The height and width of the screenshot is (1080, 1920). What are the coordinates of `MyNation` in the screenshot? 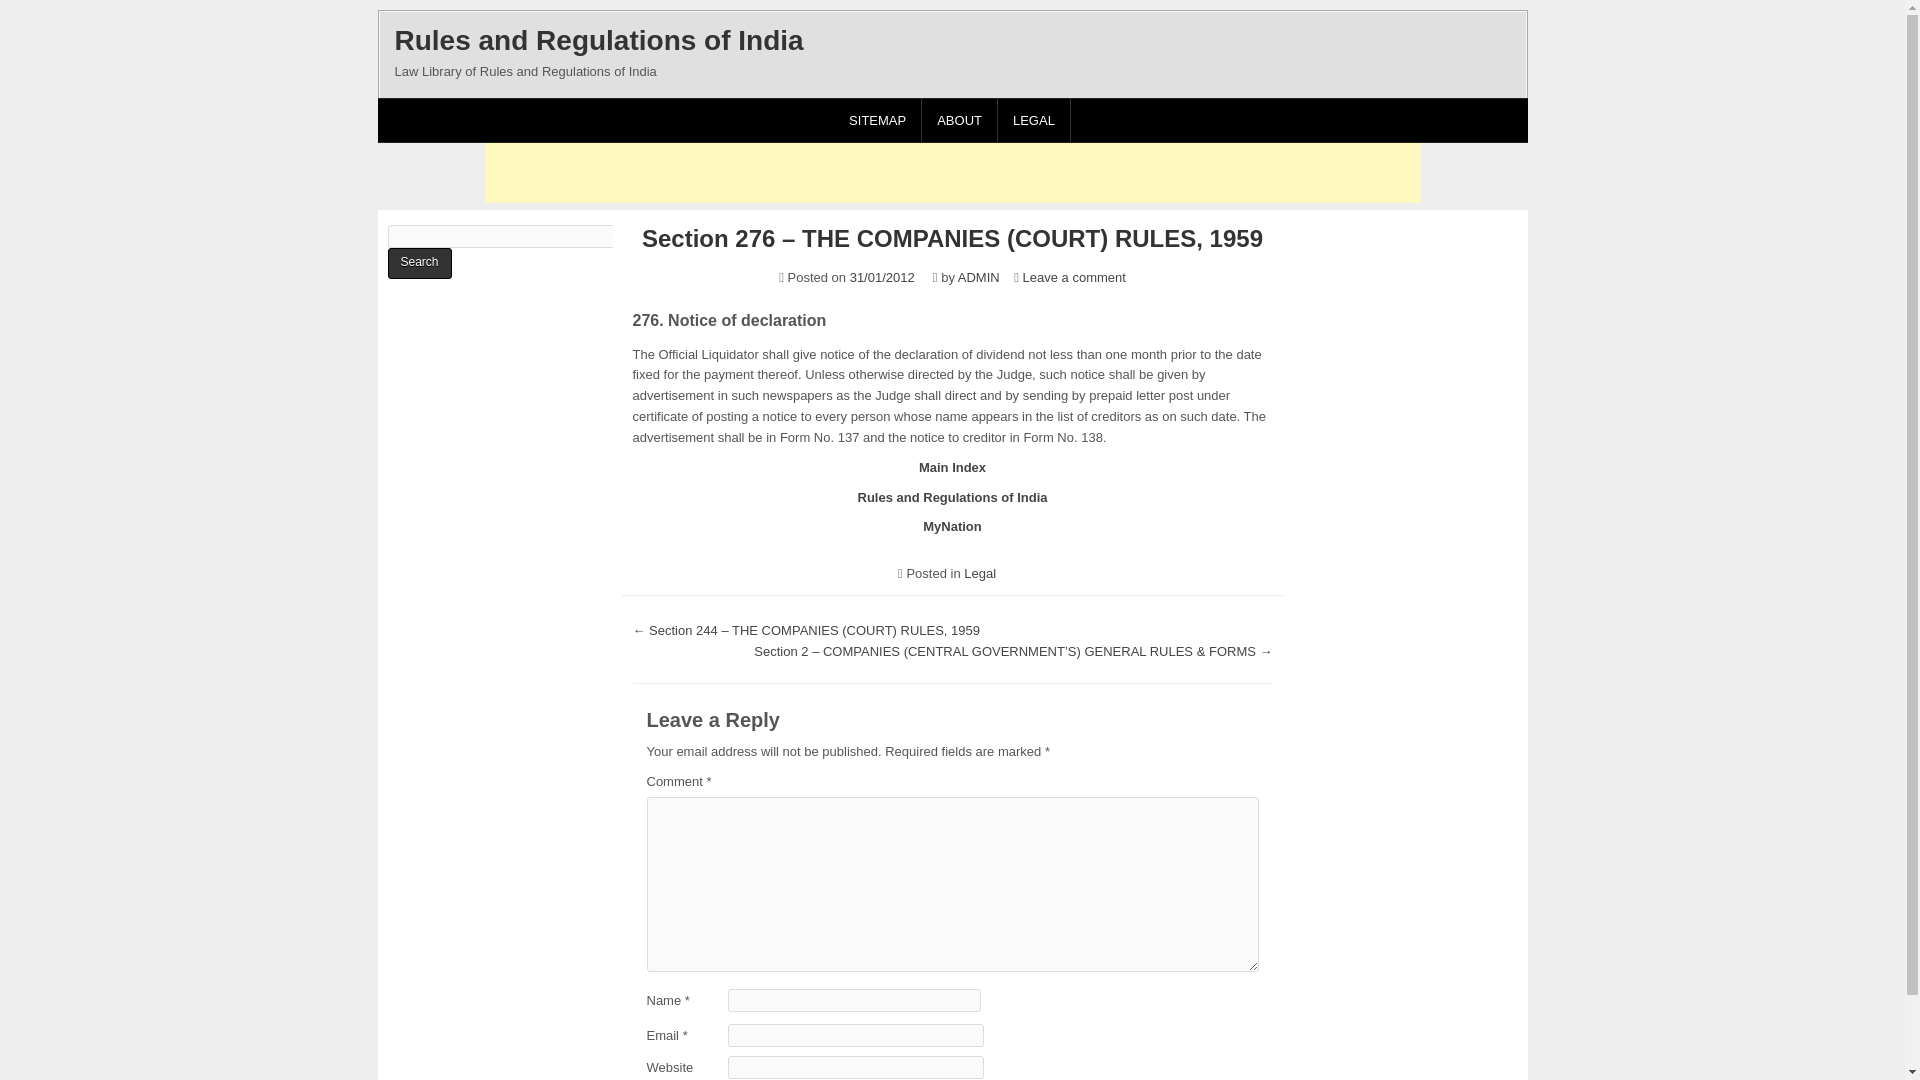 It's located at (952, 526).